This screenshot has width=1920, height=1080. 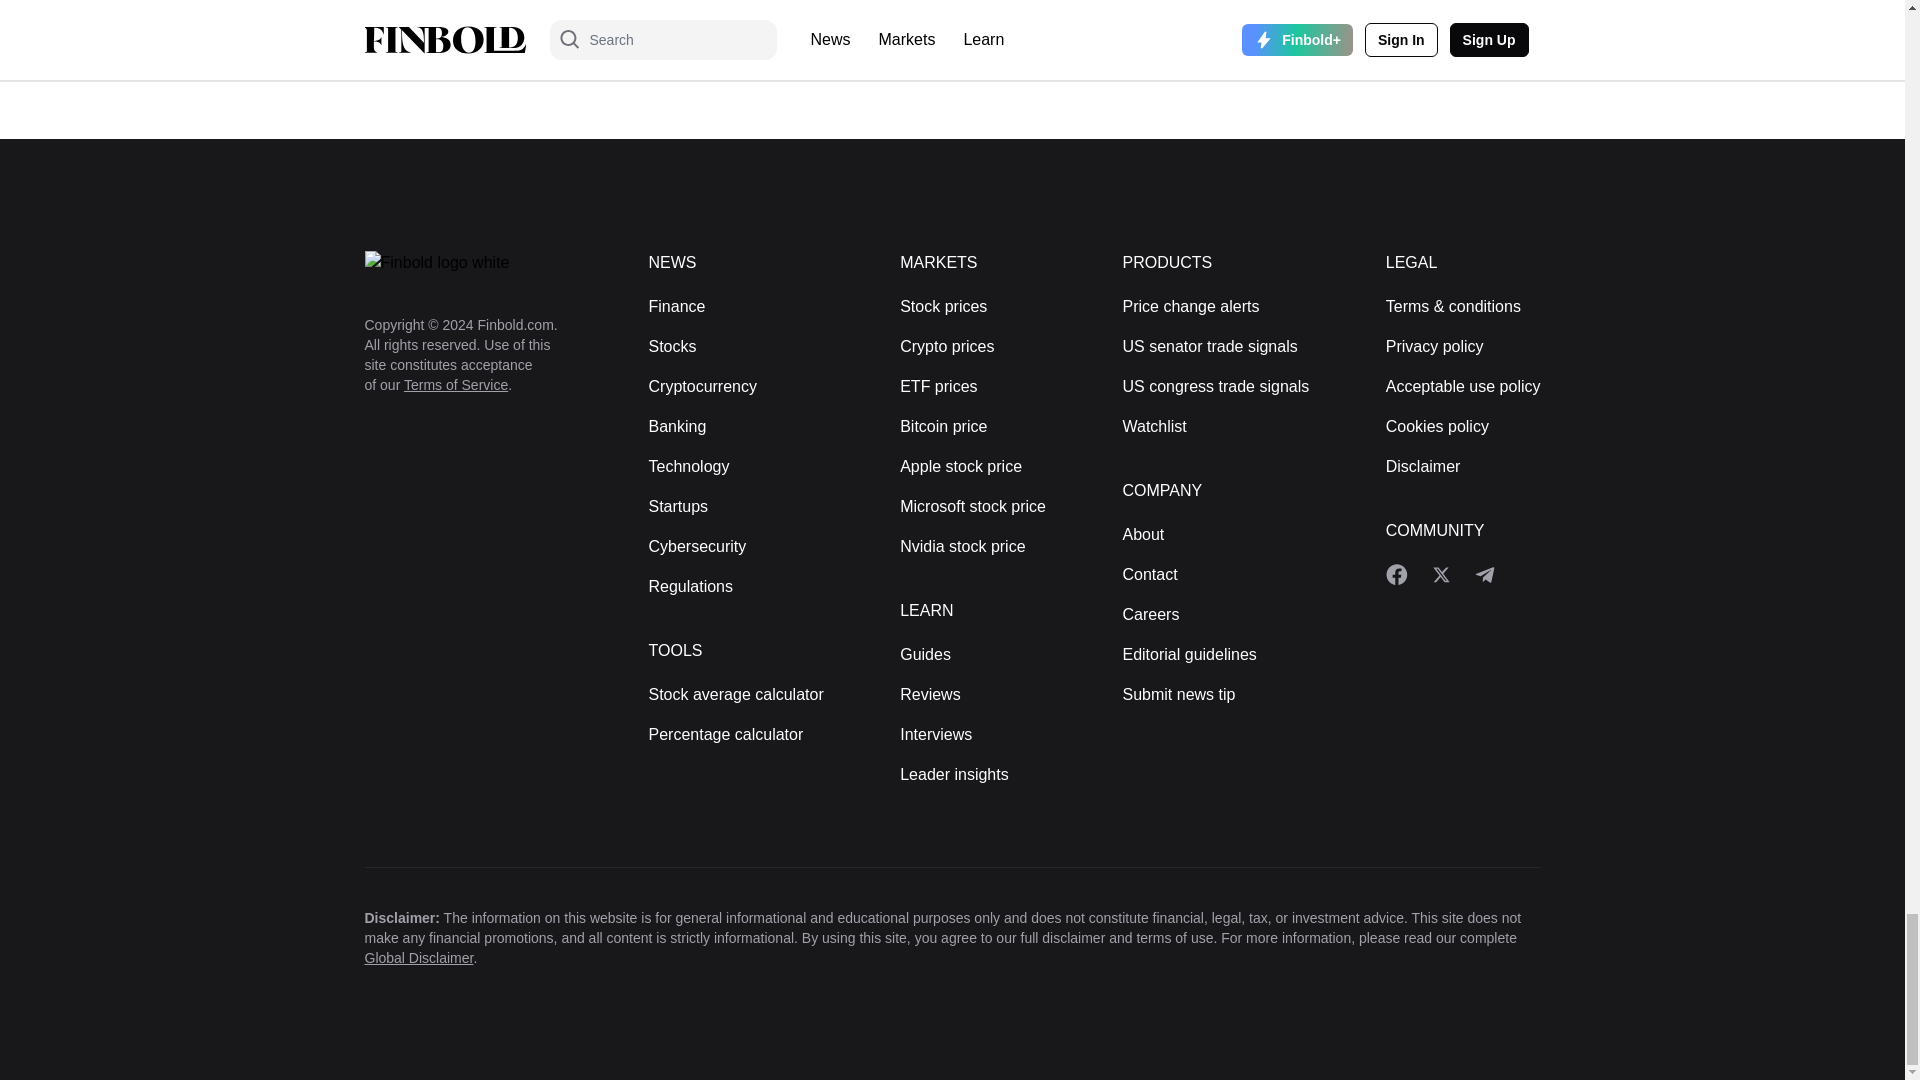 I want to click on Finance News, so click(x=676, y=306).